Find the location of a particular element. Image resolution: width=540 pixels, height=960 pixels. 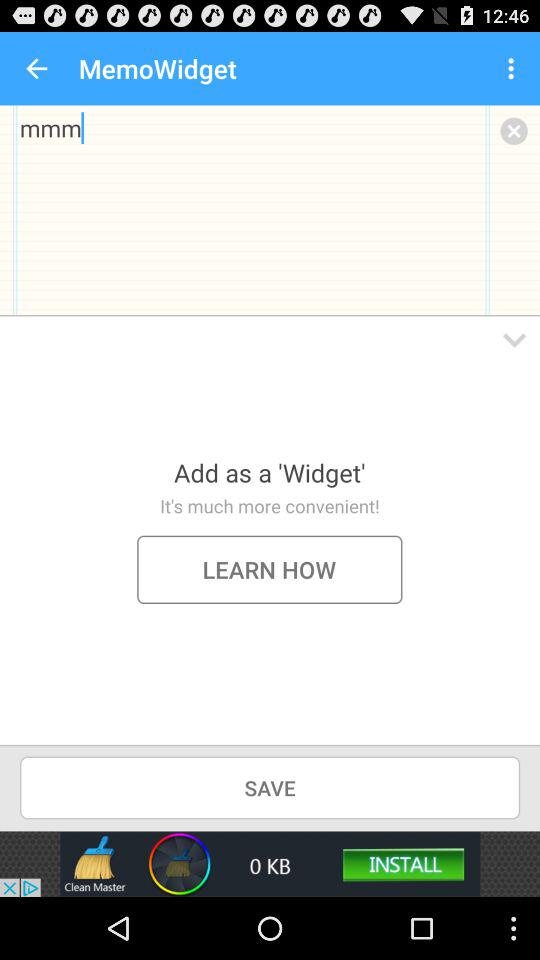

discard memo is located at coordinates (514, 130).